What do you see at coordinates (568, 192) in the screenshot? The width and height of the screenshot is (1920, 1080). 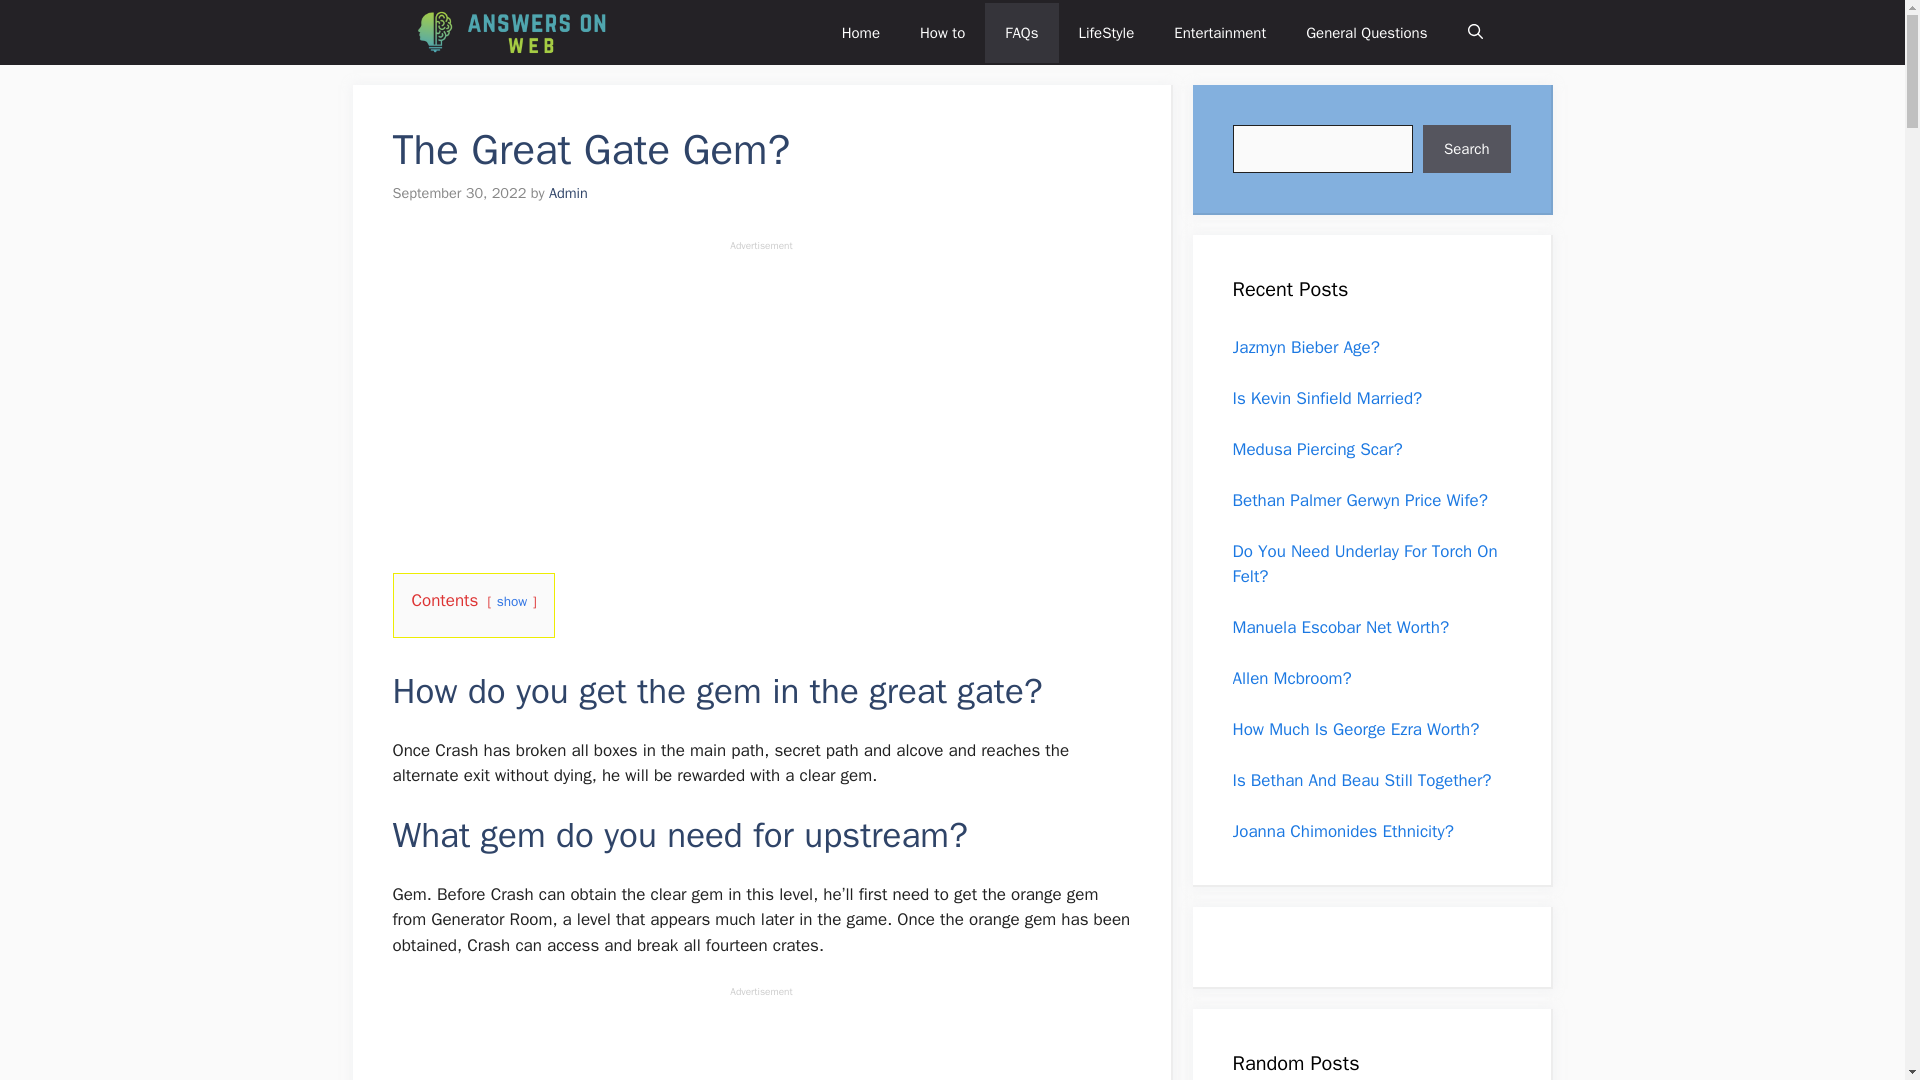 I see `Admin` at bounding box center [568, 192].